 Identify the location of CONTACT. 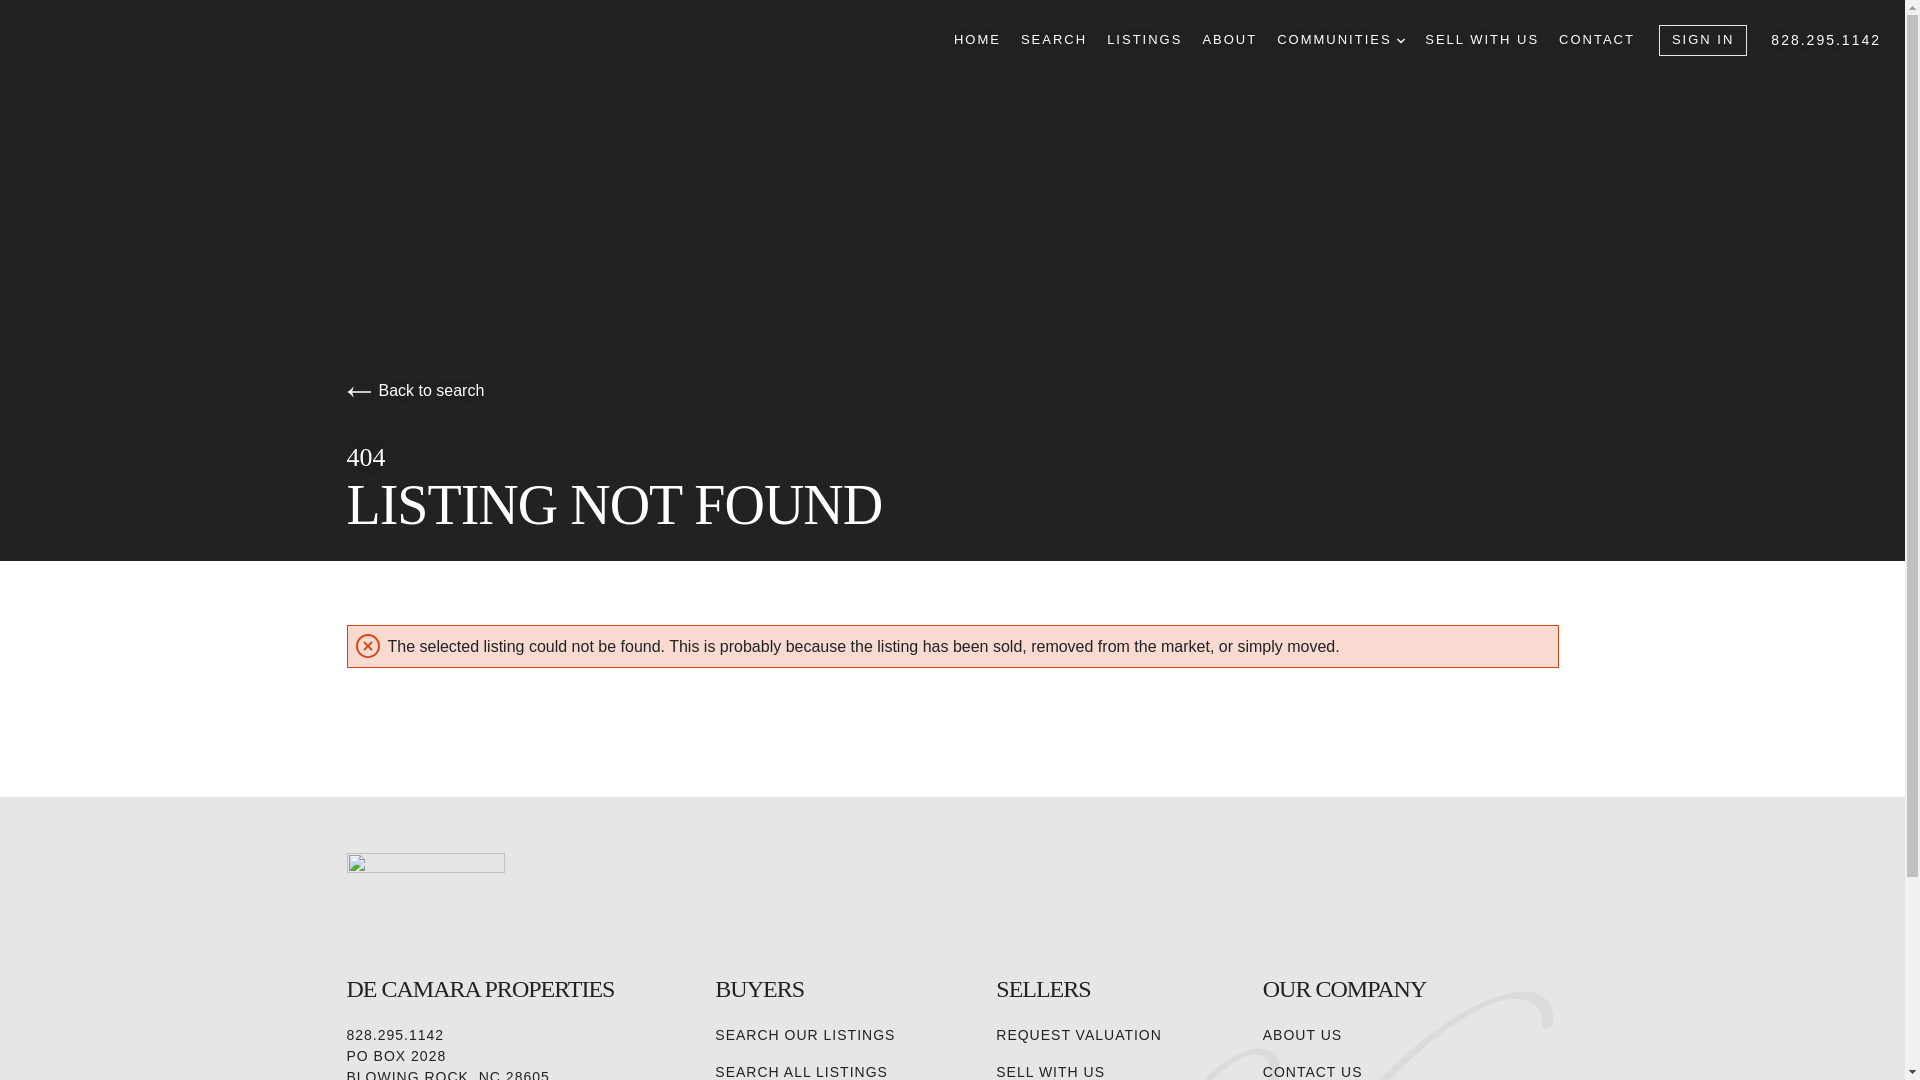
(1597, 40).